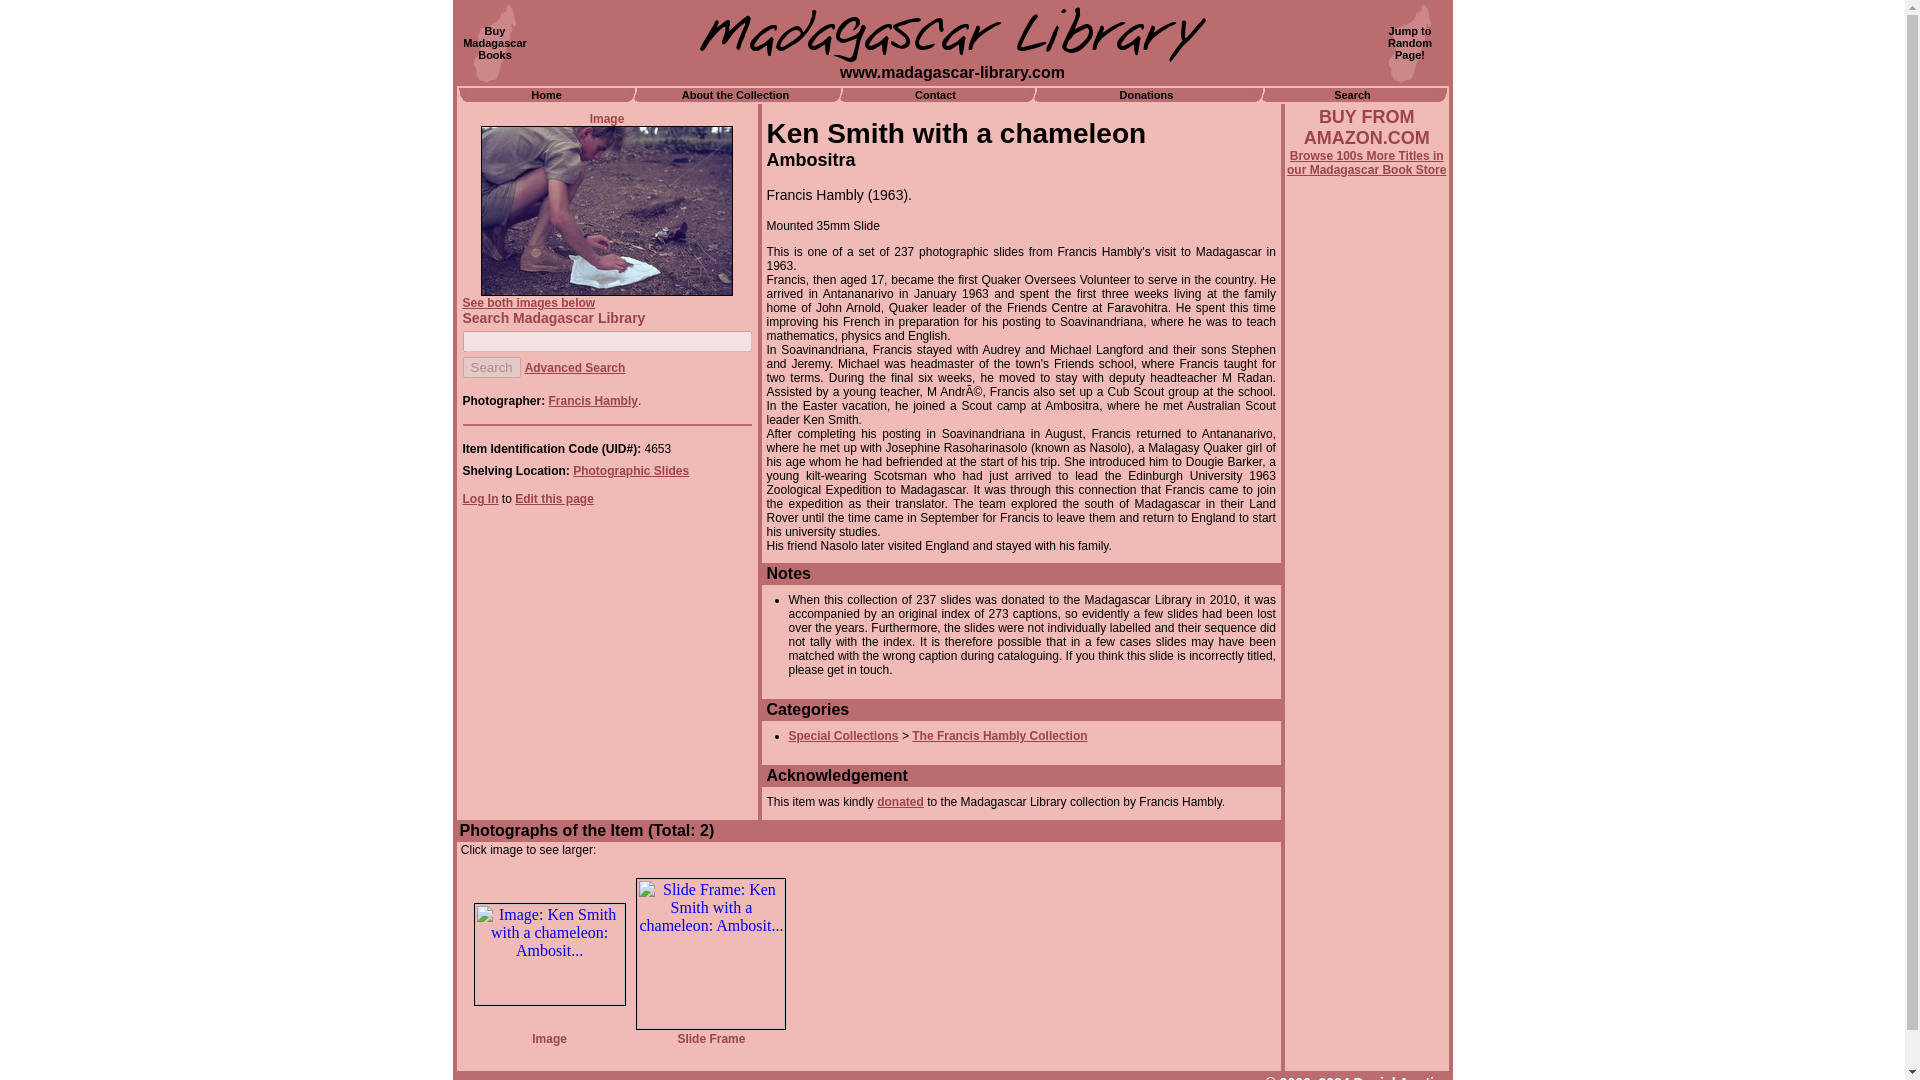 The height and width of the screenshot is (1080, 1920). What do you see at coordinates (574, 367) in the screenshot?
I see `Edit this page` at bounding box center [574, 367].